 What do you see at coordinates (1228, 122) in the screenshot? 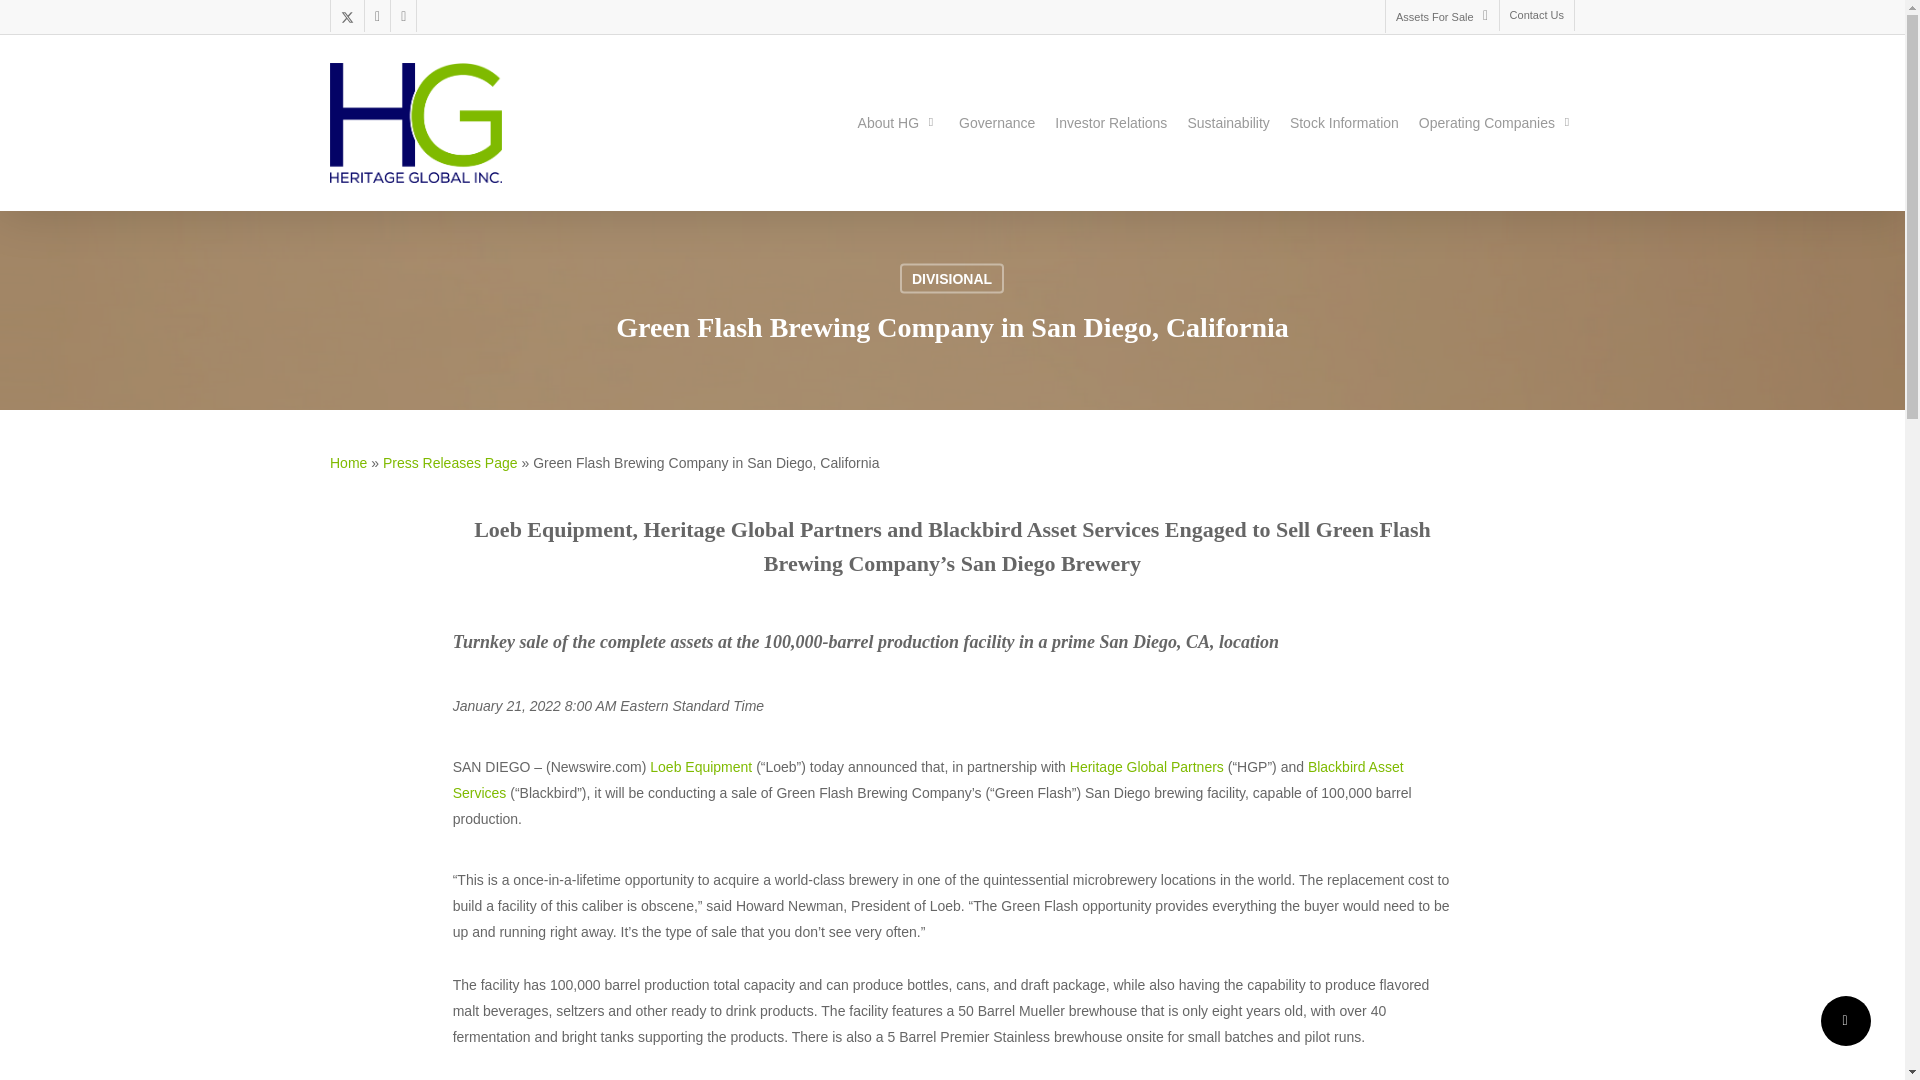
I see `Sustainability` at bounding box center [1228, 122].